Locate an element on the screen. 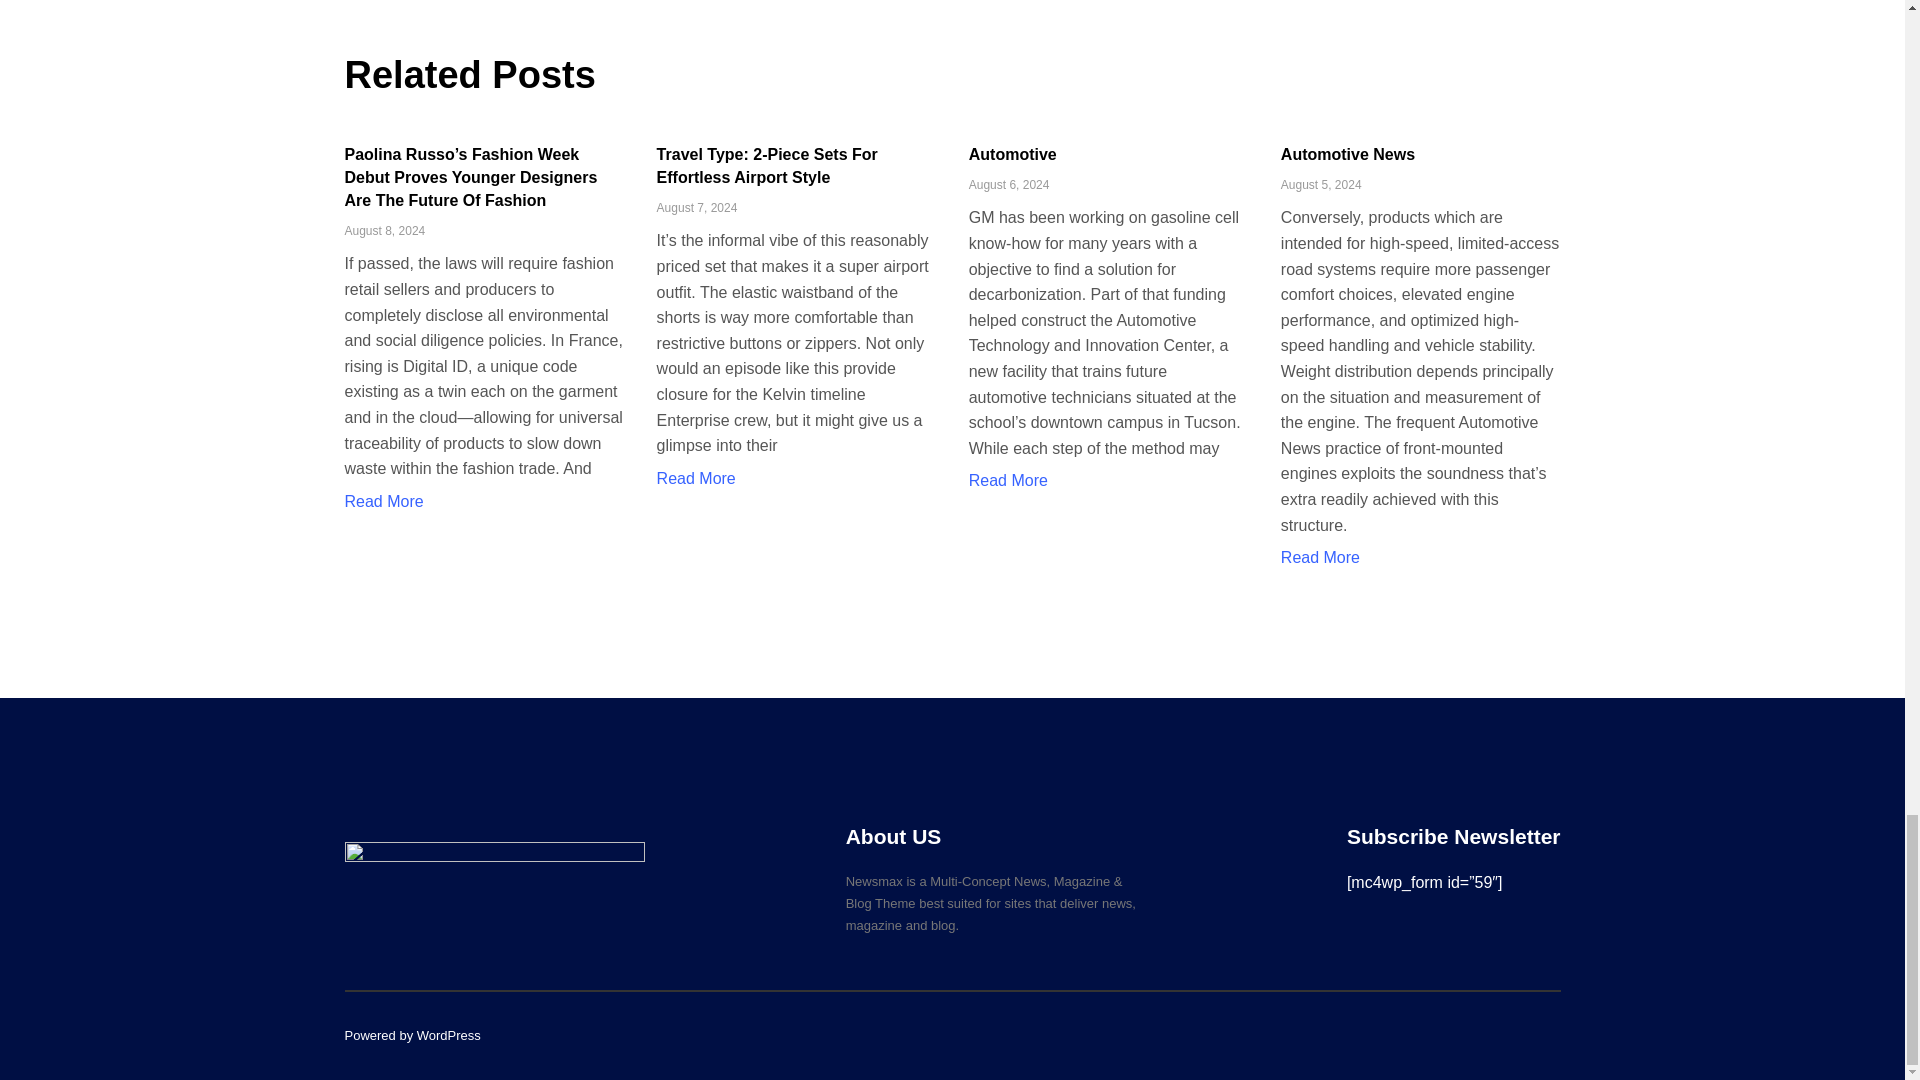 The height and width of the screenshot is (1080, 1920). Read More is located at coordinates (1320, 556).